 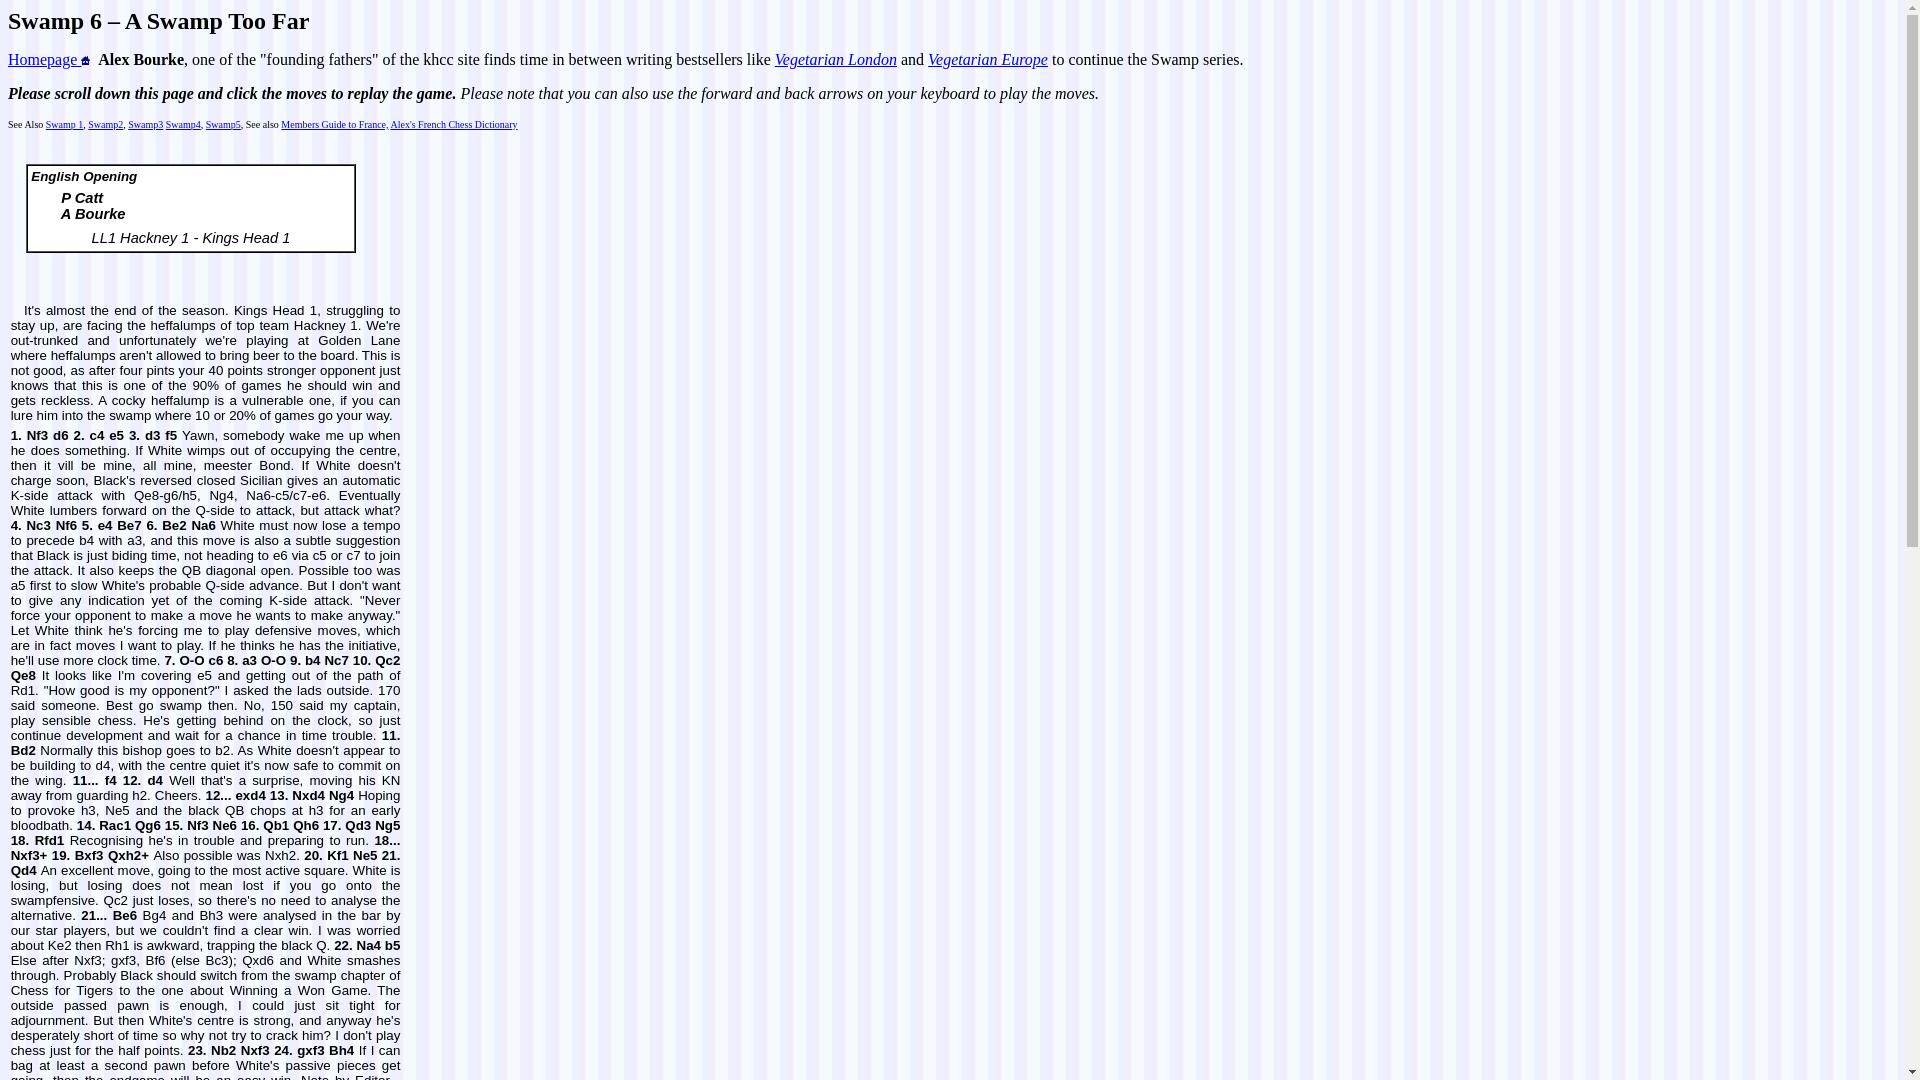 What do you see at coordinates (153, 434) in the screenshot?
I see `d3` at bounding box center [153, 434].